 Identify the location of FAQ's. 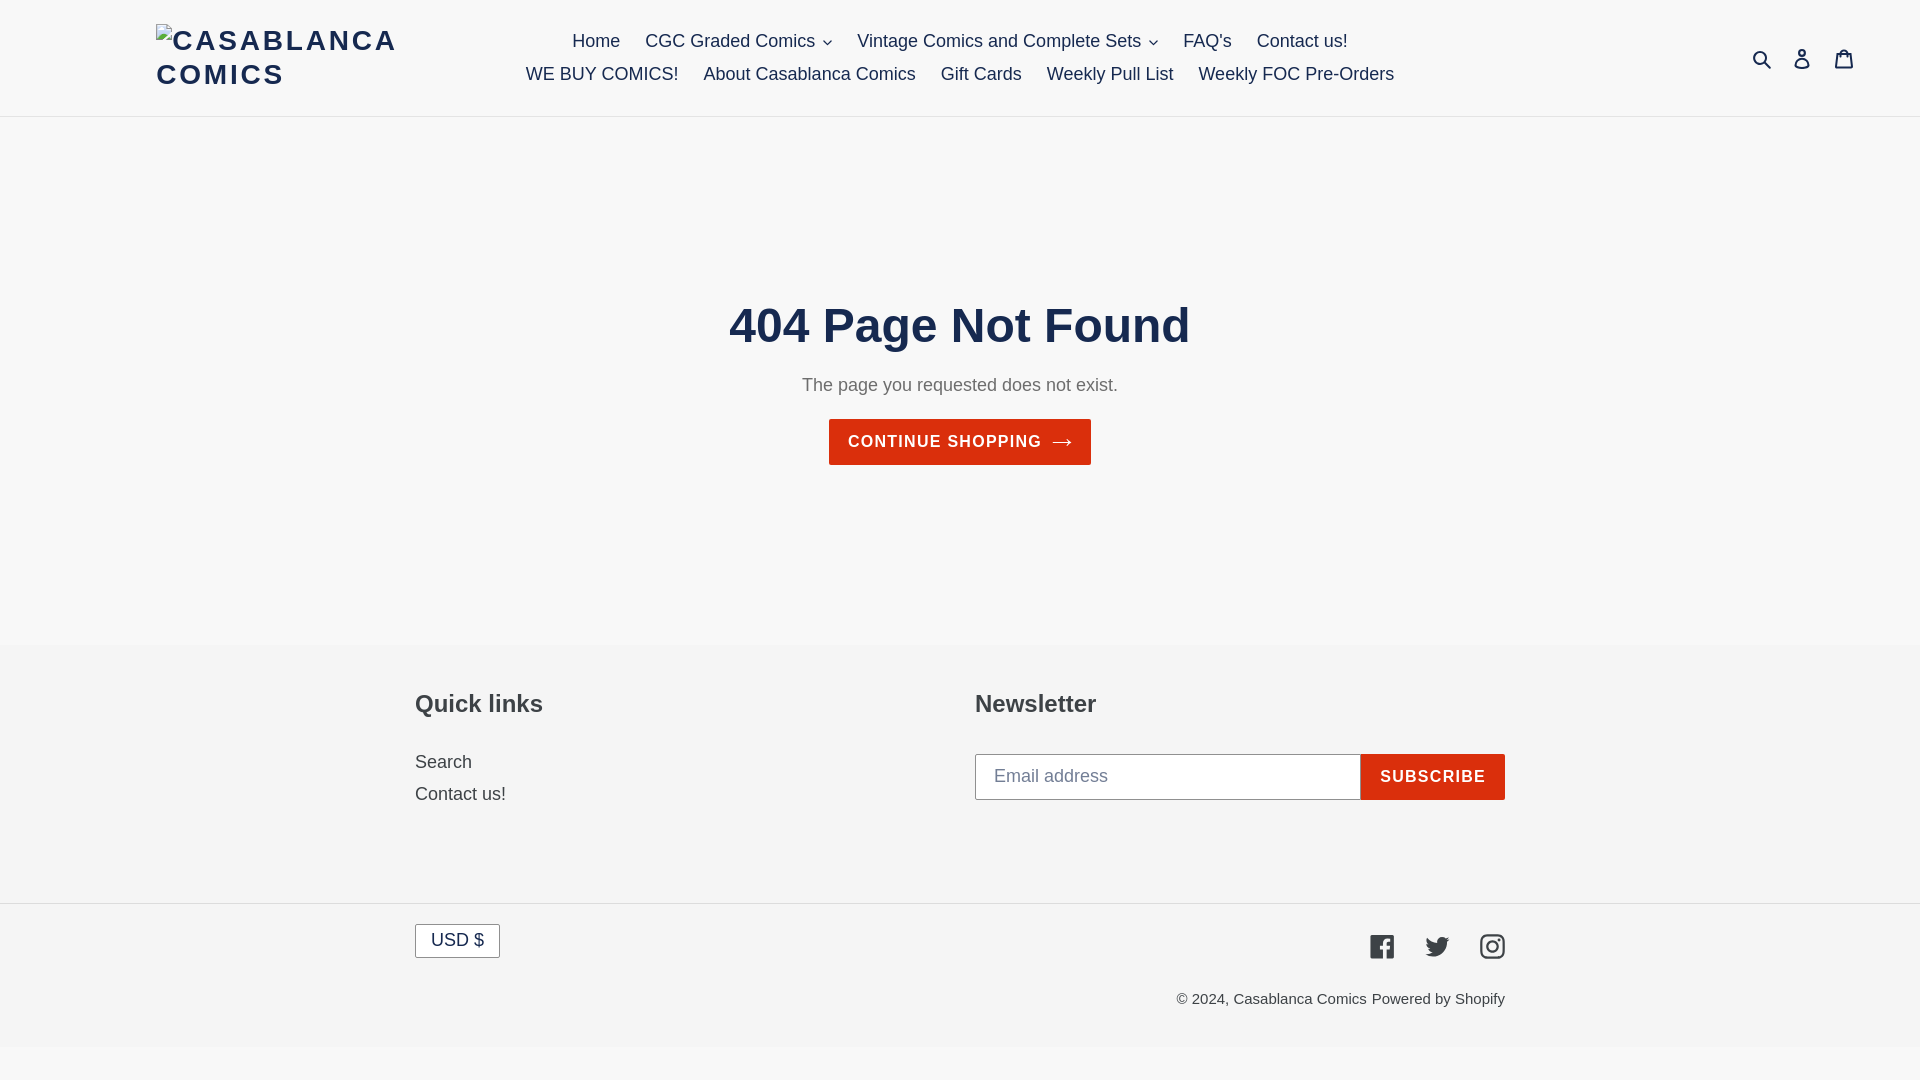
(1206, 41).